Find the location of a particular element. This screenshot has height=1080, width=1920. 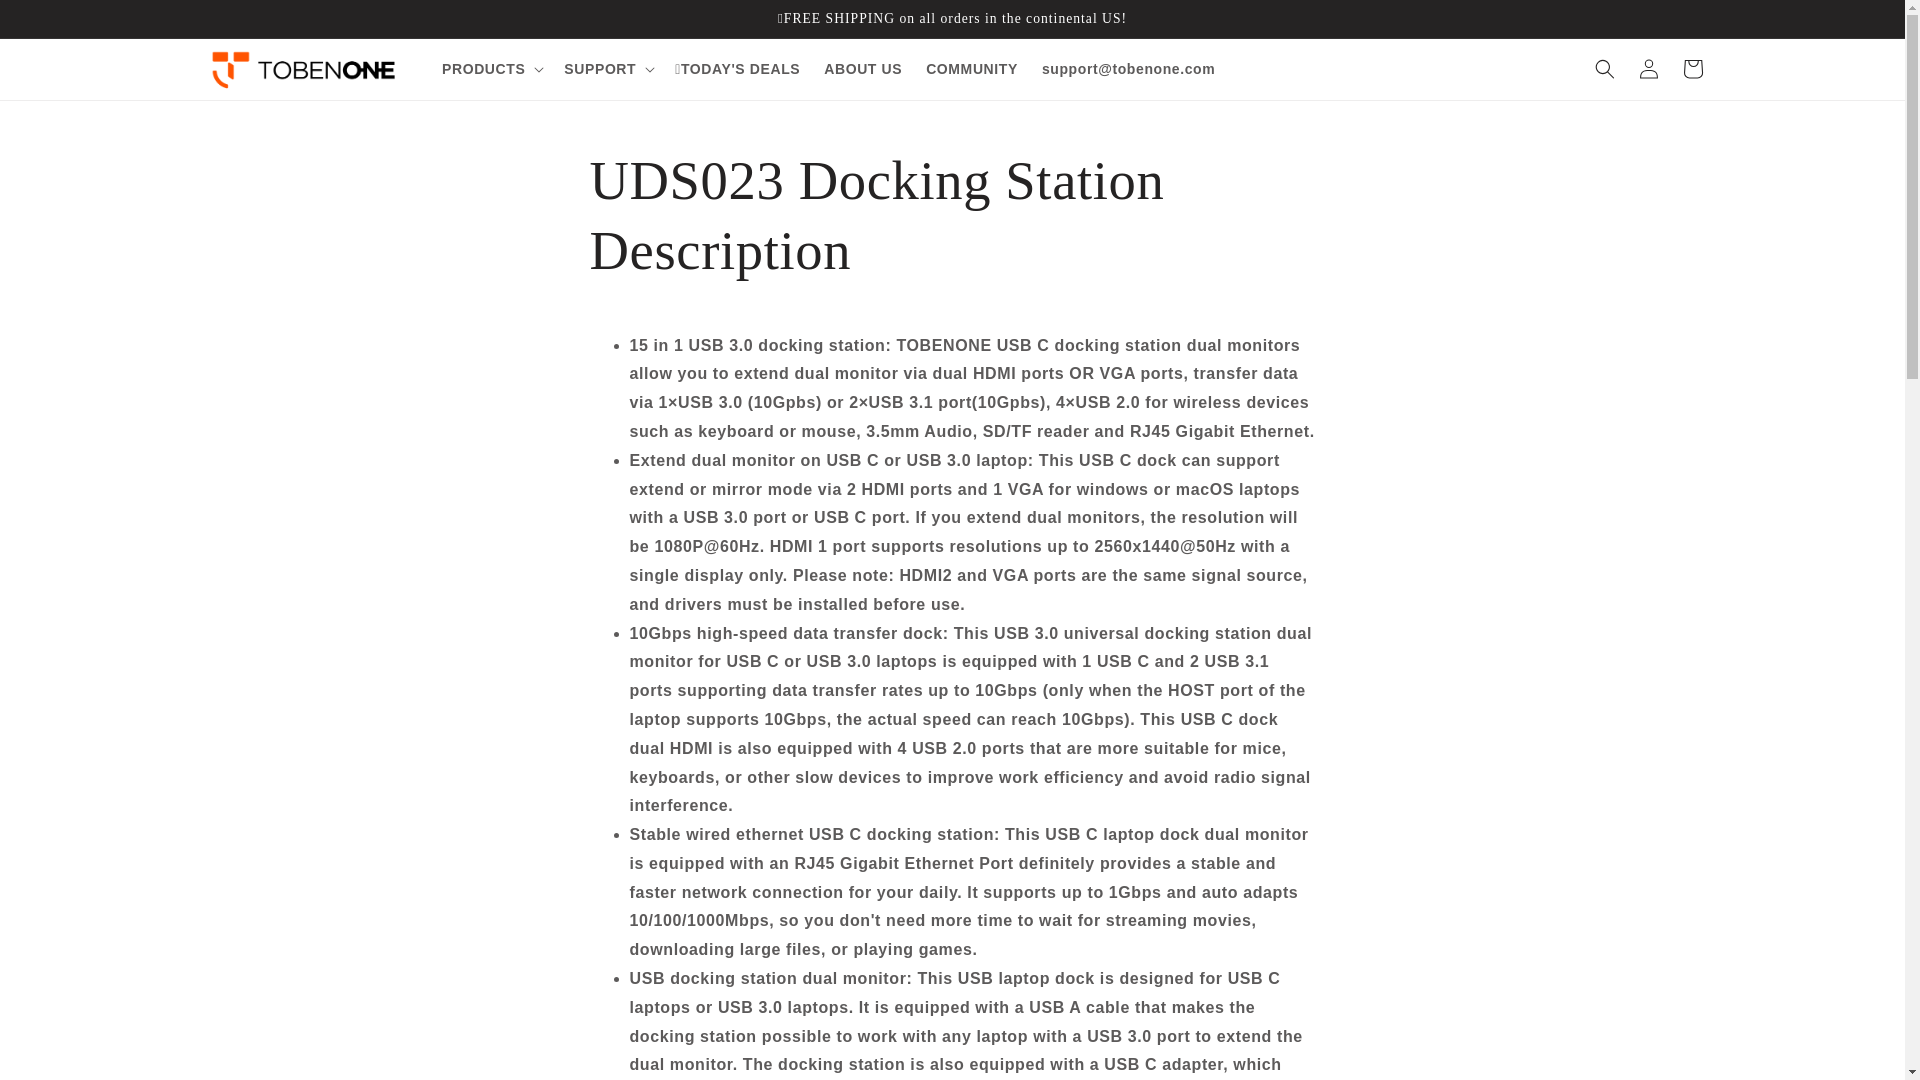

Skip to content is located at coordinates (60, 23).